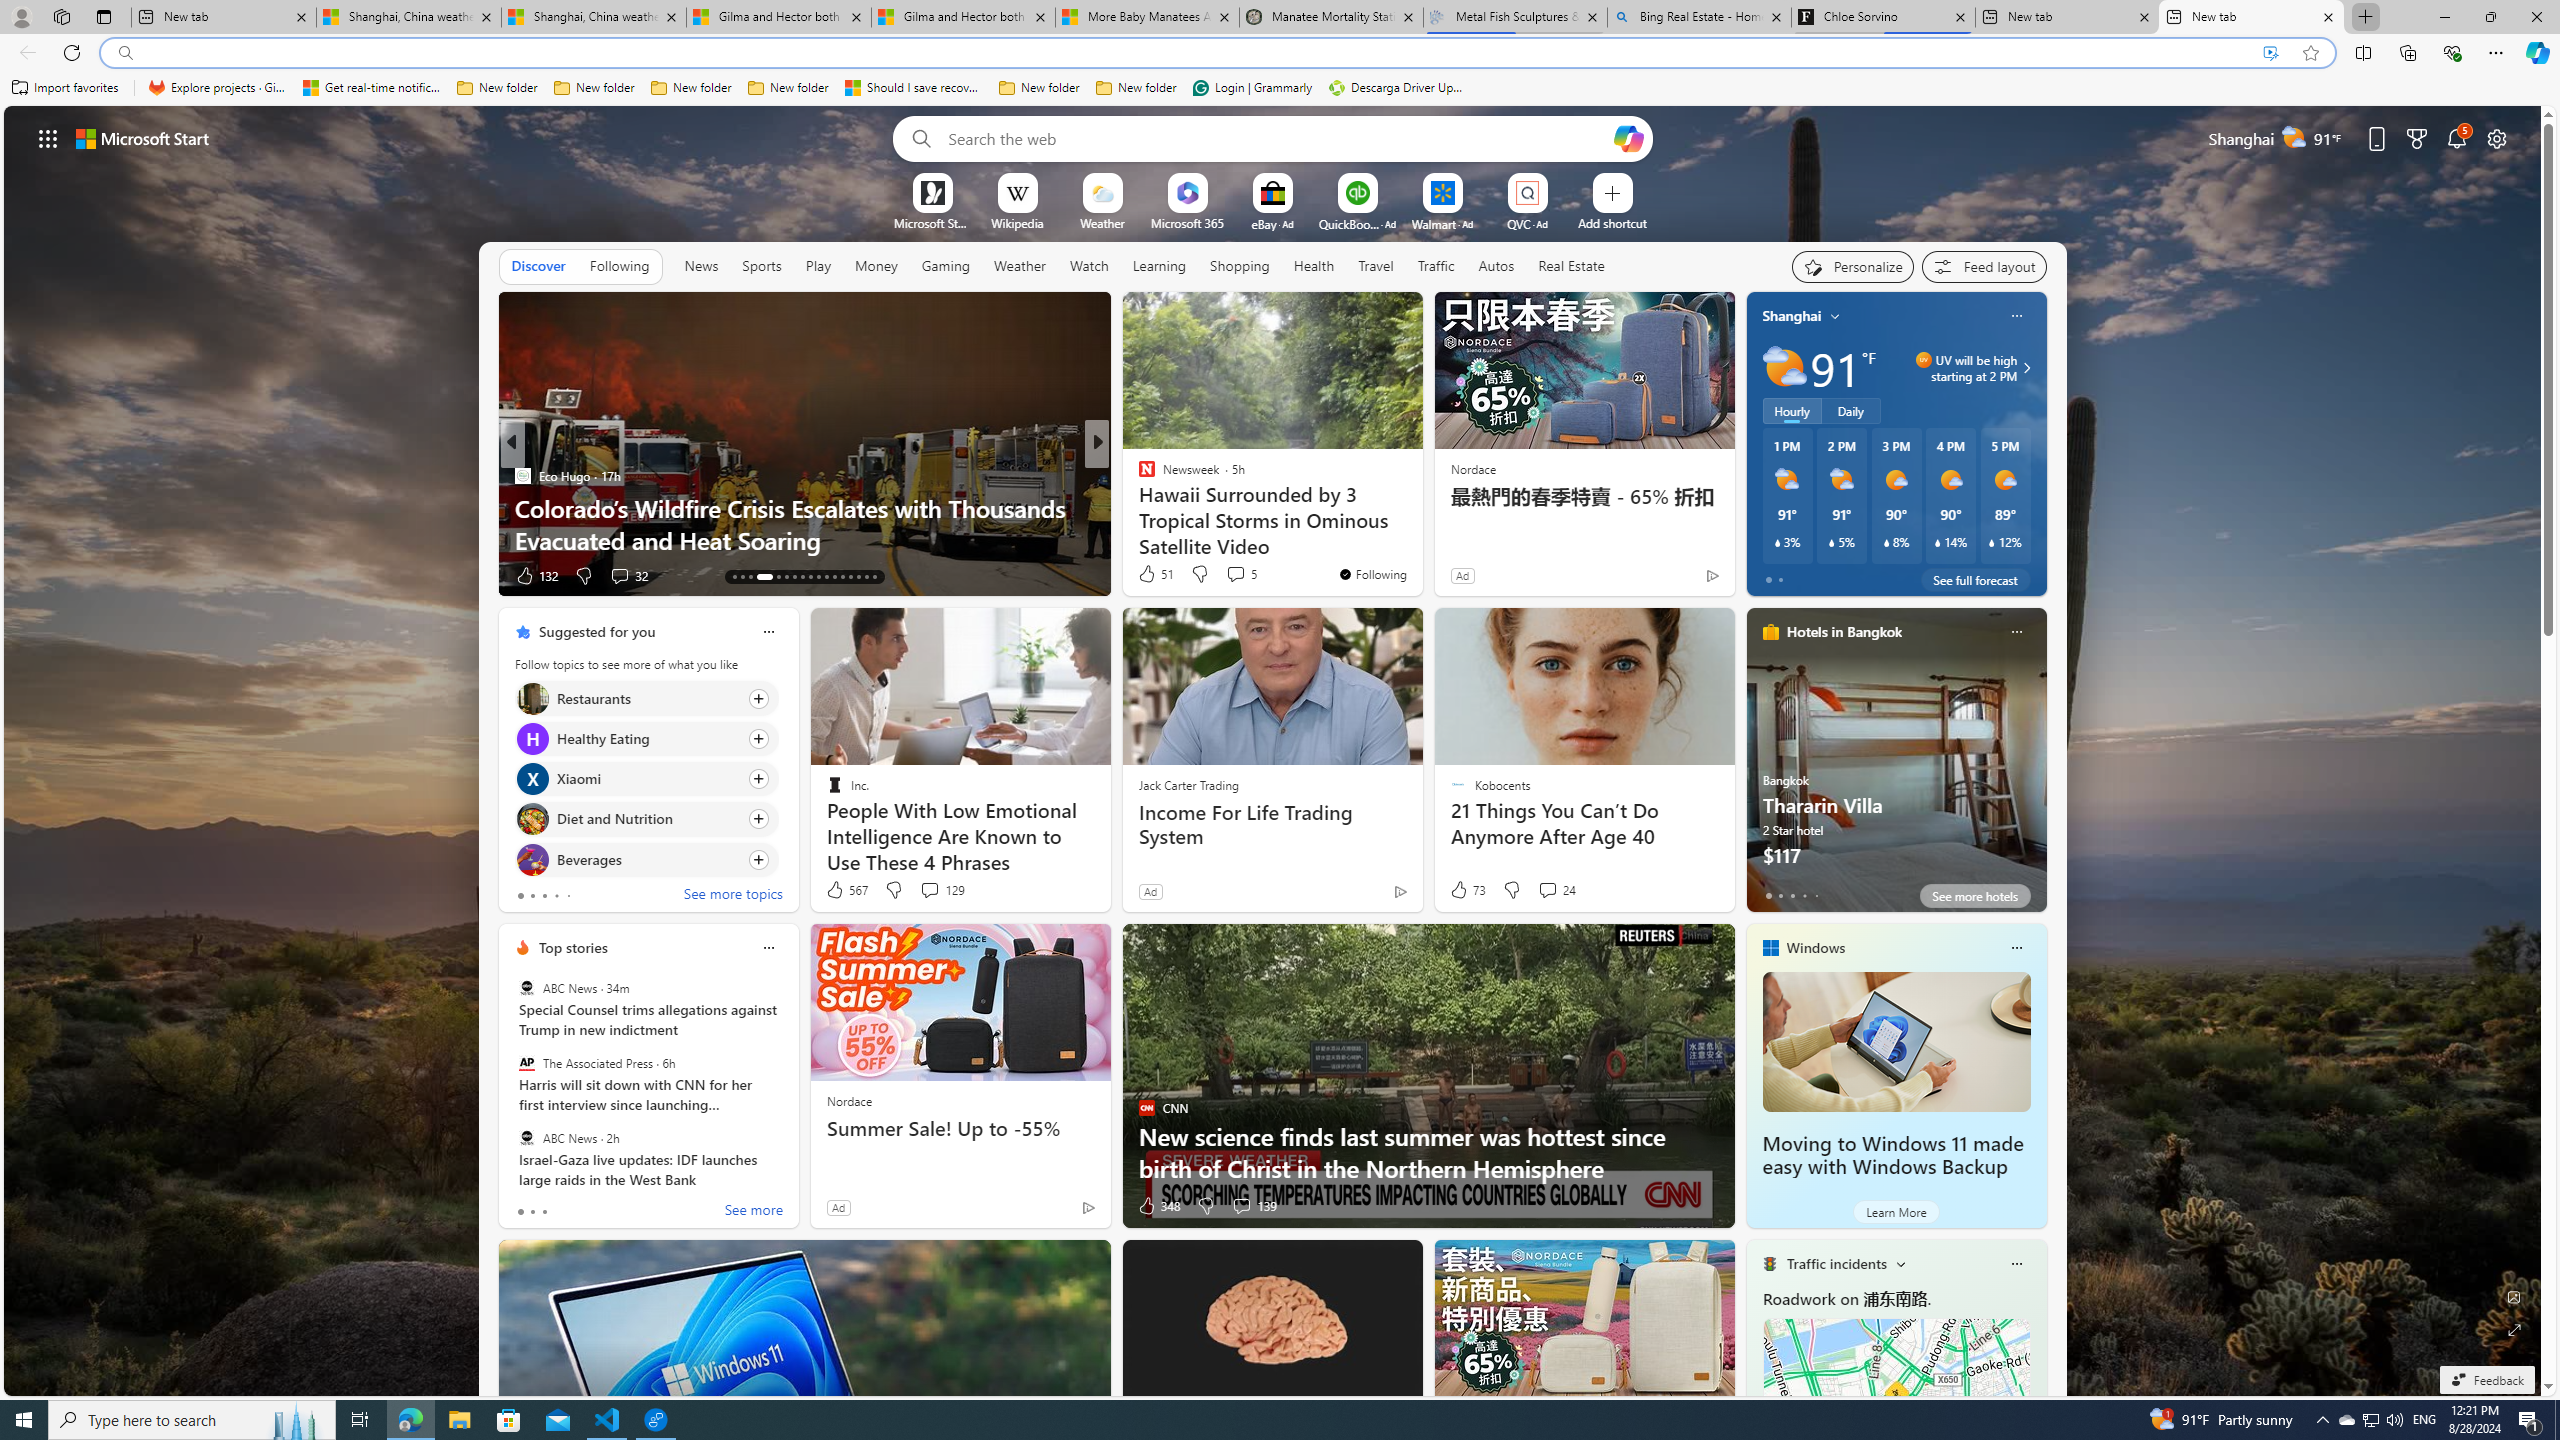 This screenshot has width=2560, height=1440. Describe the element at coordinates (1158, 1206) in the screenshot. I see `348 Like` at that location.